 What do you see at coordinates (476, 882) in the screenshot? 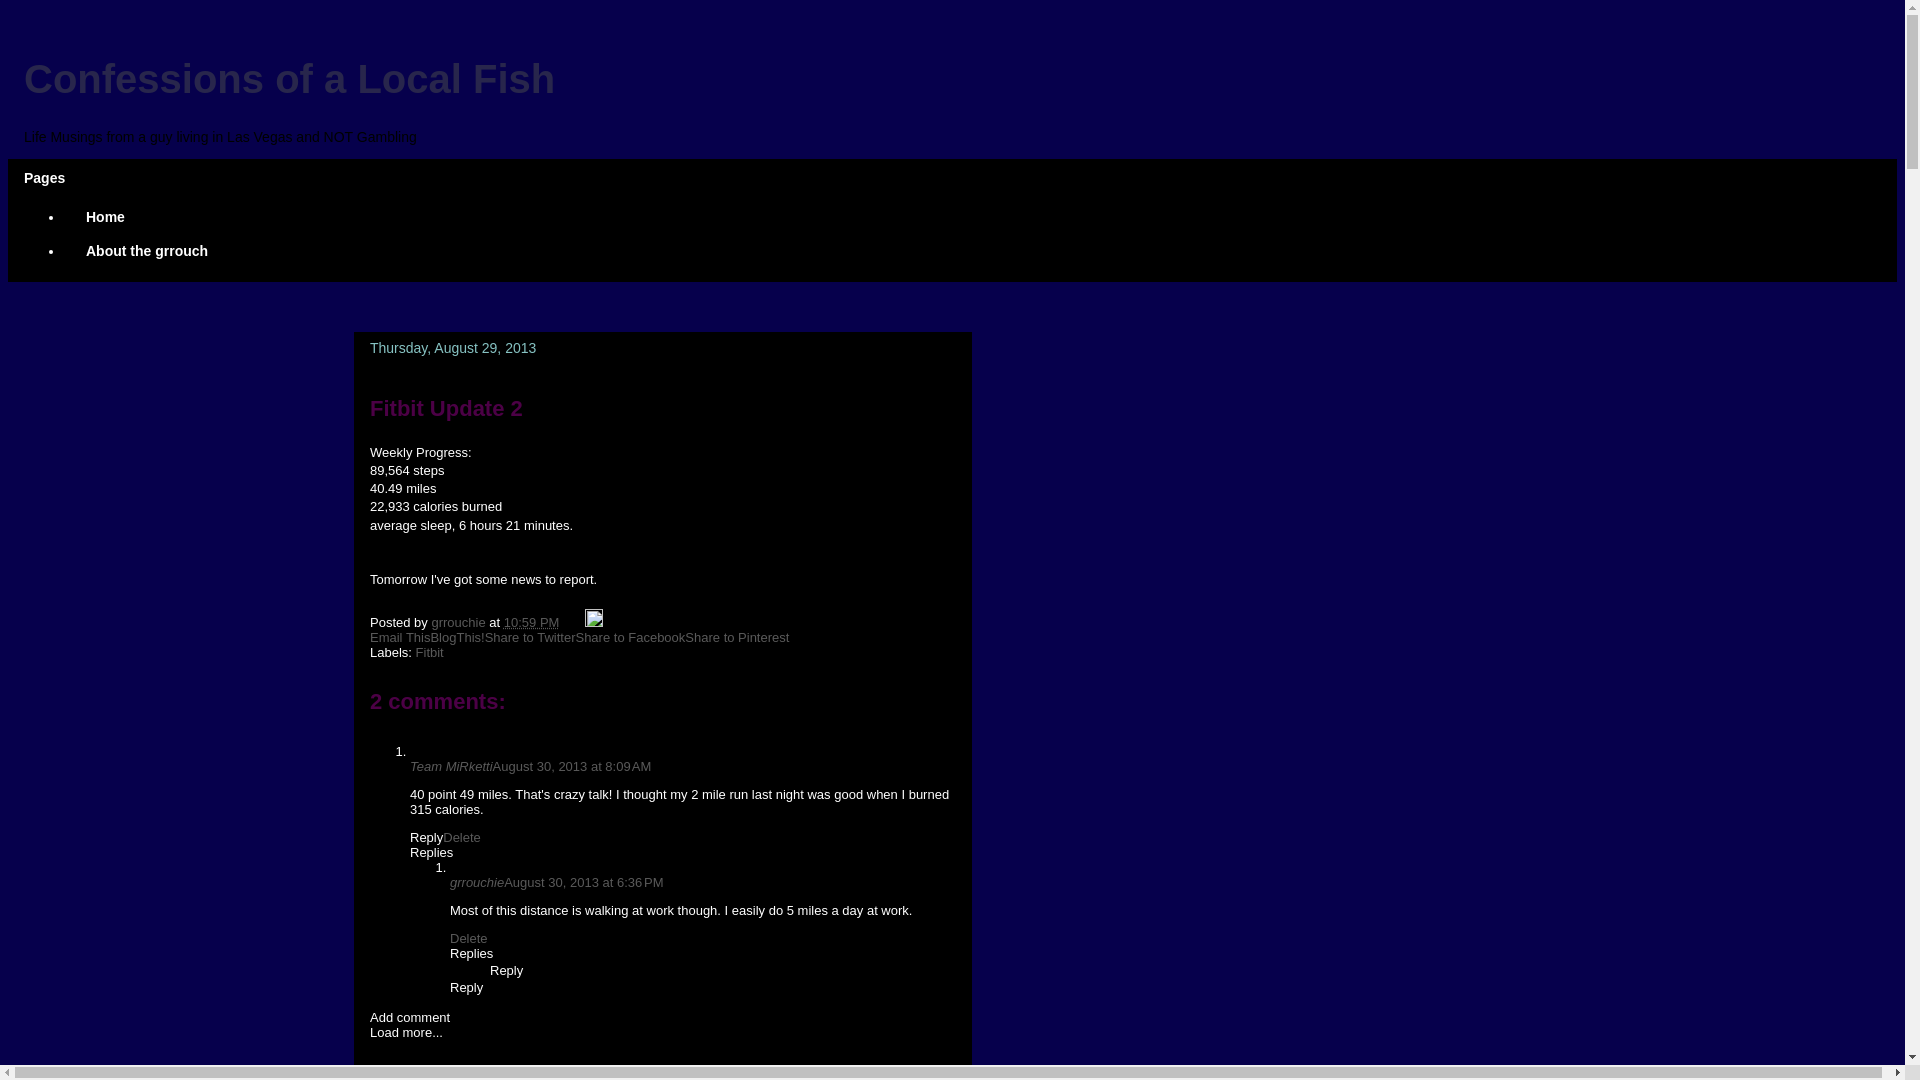
I see `grrouchie` at bounding box center [476, 882].